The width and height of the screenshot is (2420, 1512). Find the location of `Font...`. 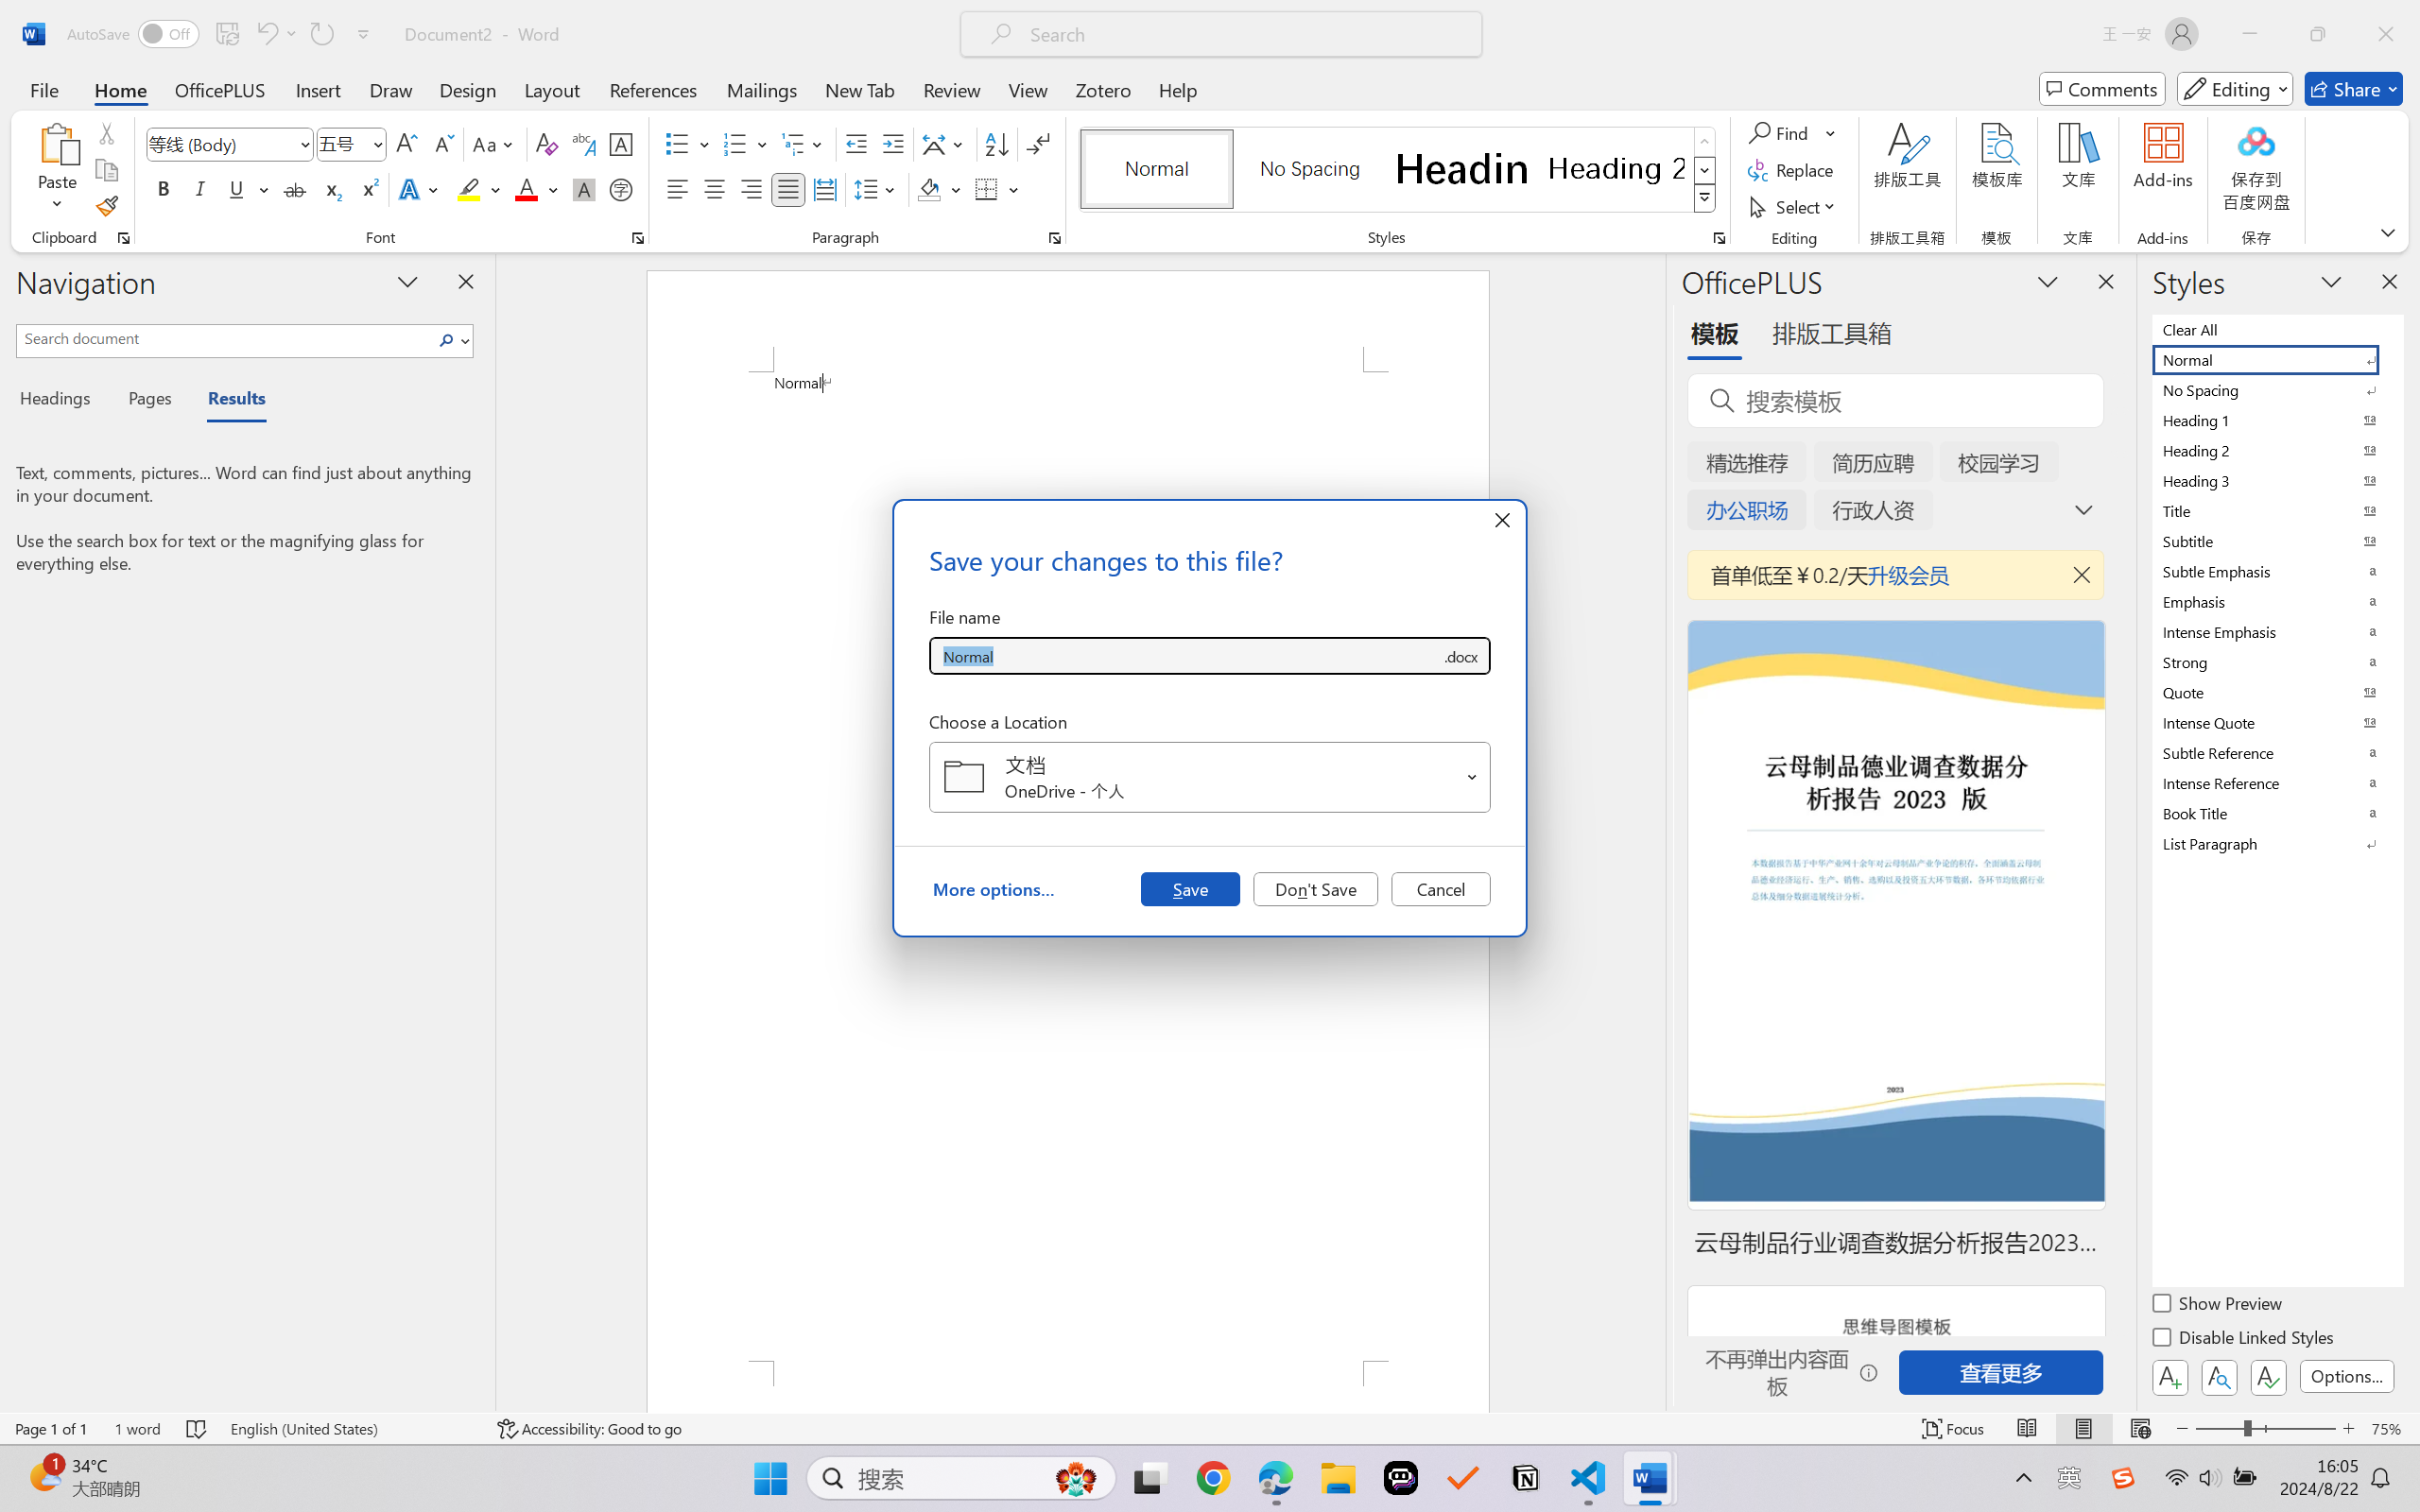

Font... is located at coordinates (637, 238).